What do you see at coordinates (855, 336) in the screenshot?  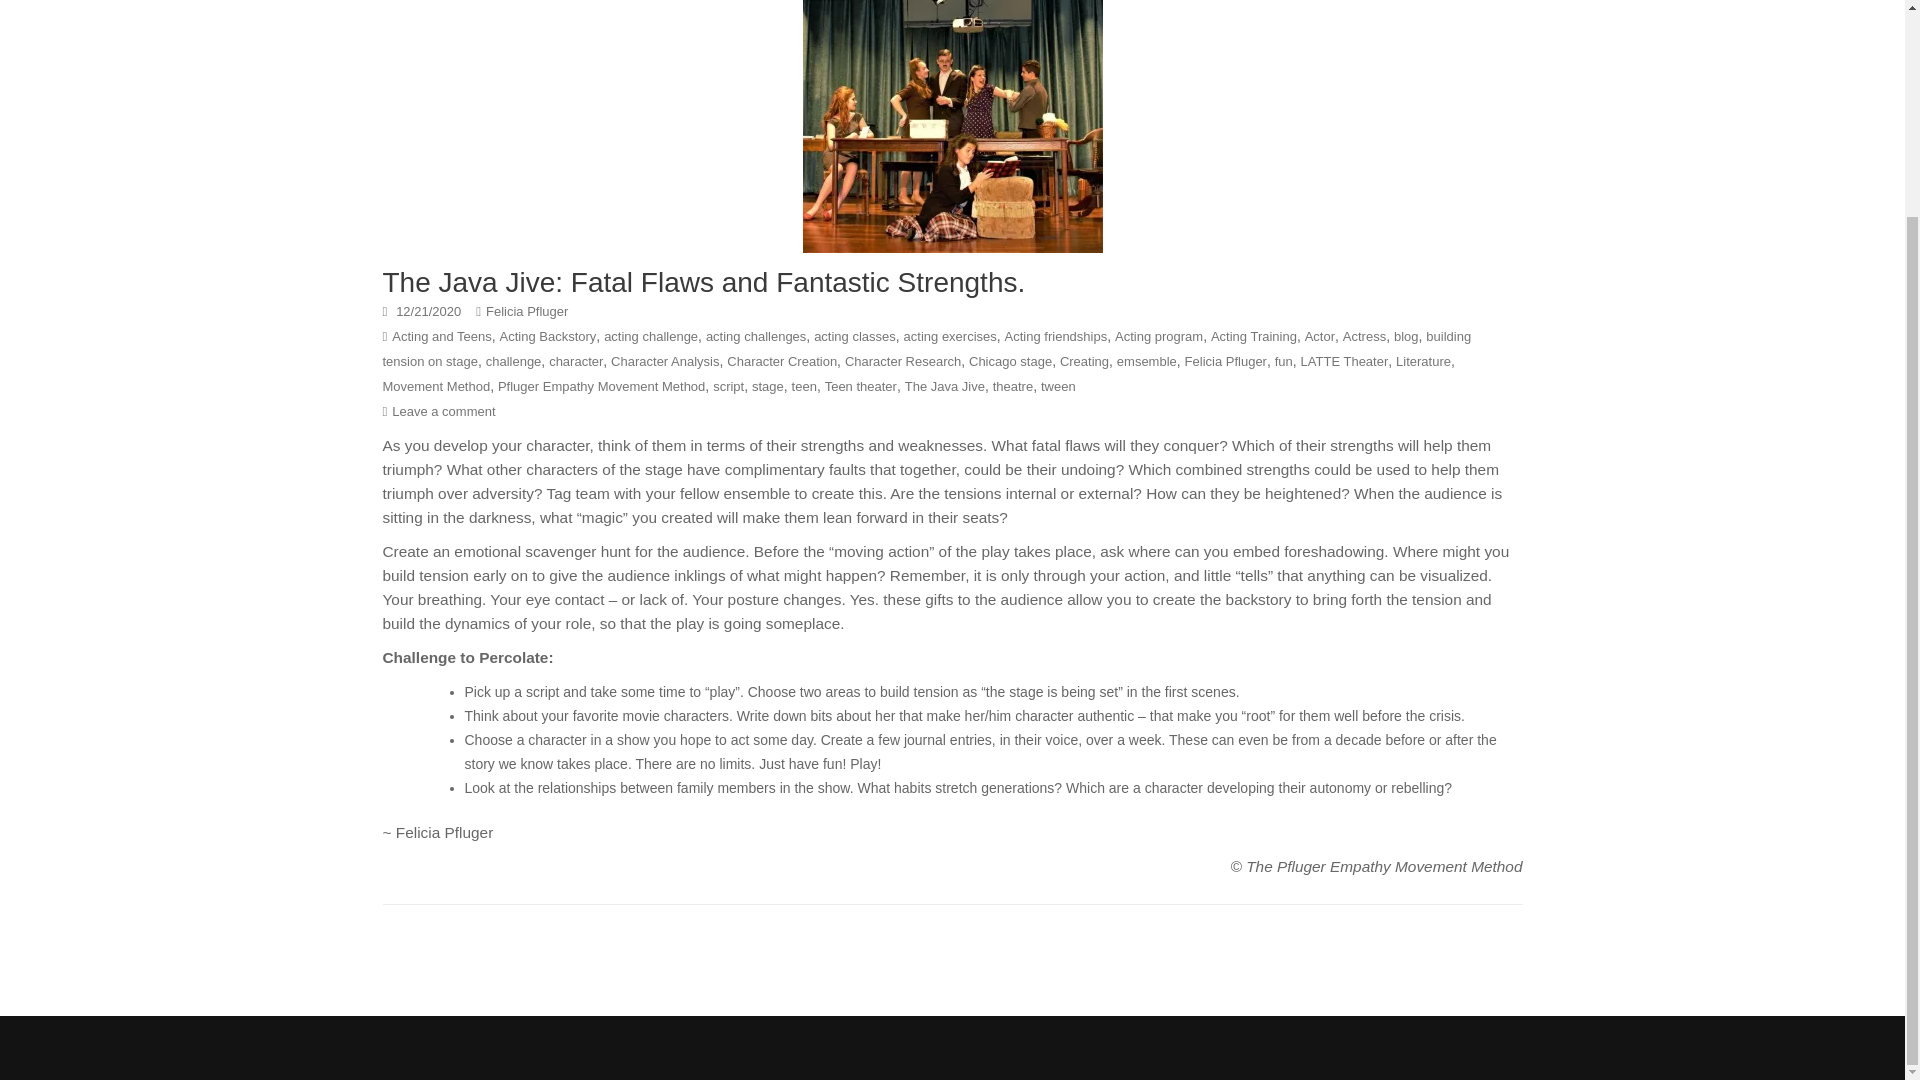 I see `acting classes` at bounding box center [855, 336].